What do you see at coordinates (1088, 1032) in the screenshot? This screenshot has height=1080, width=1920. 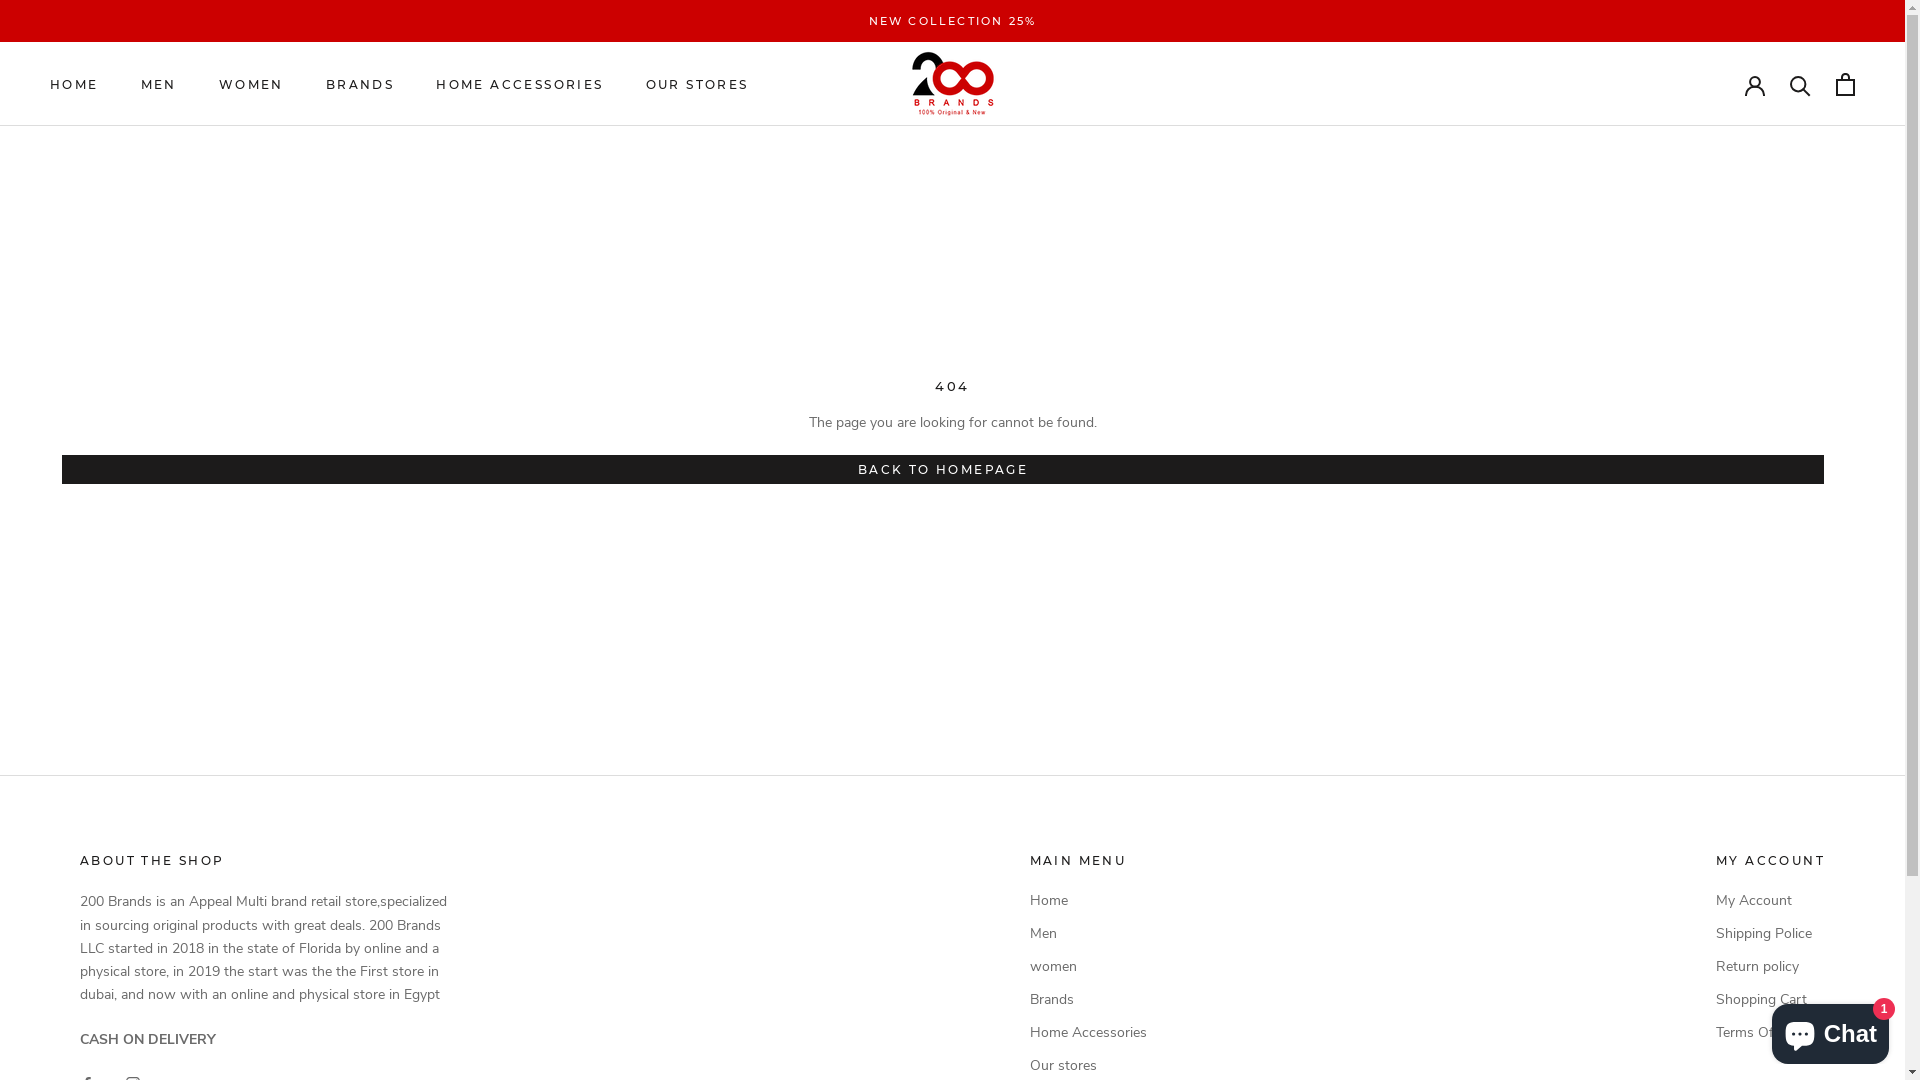 I see `Home Accessories` at bounding box center [1088, 1032].